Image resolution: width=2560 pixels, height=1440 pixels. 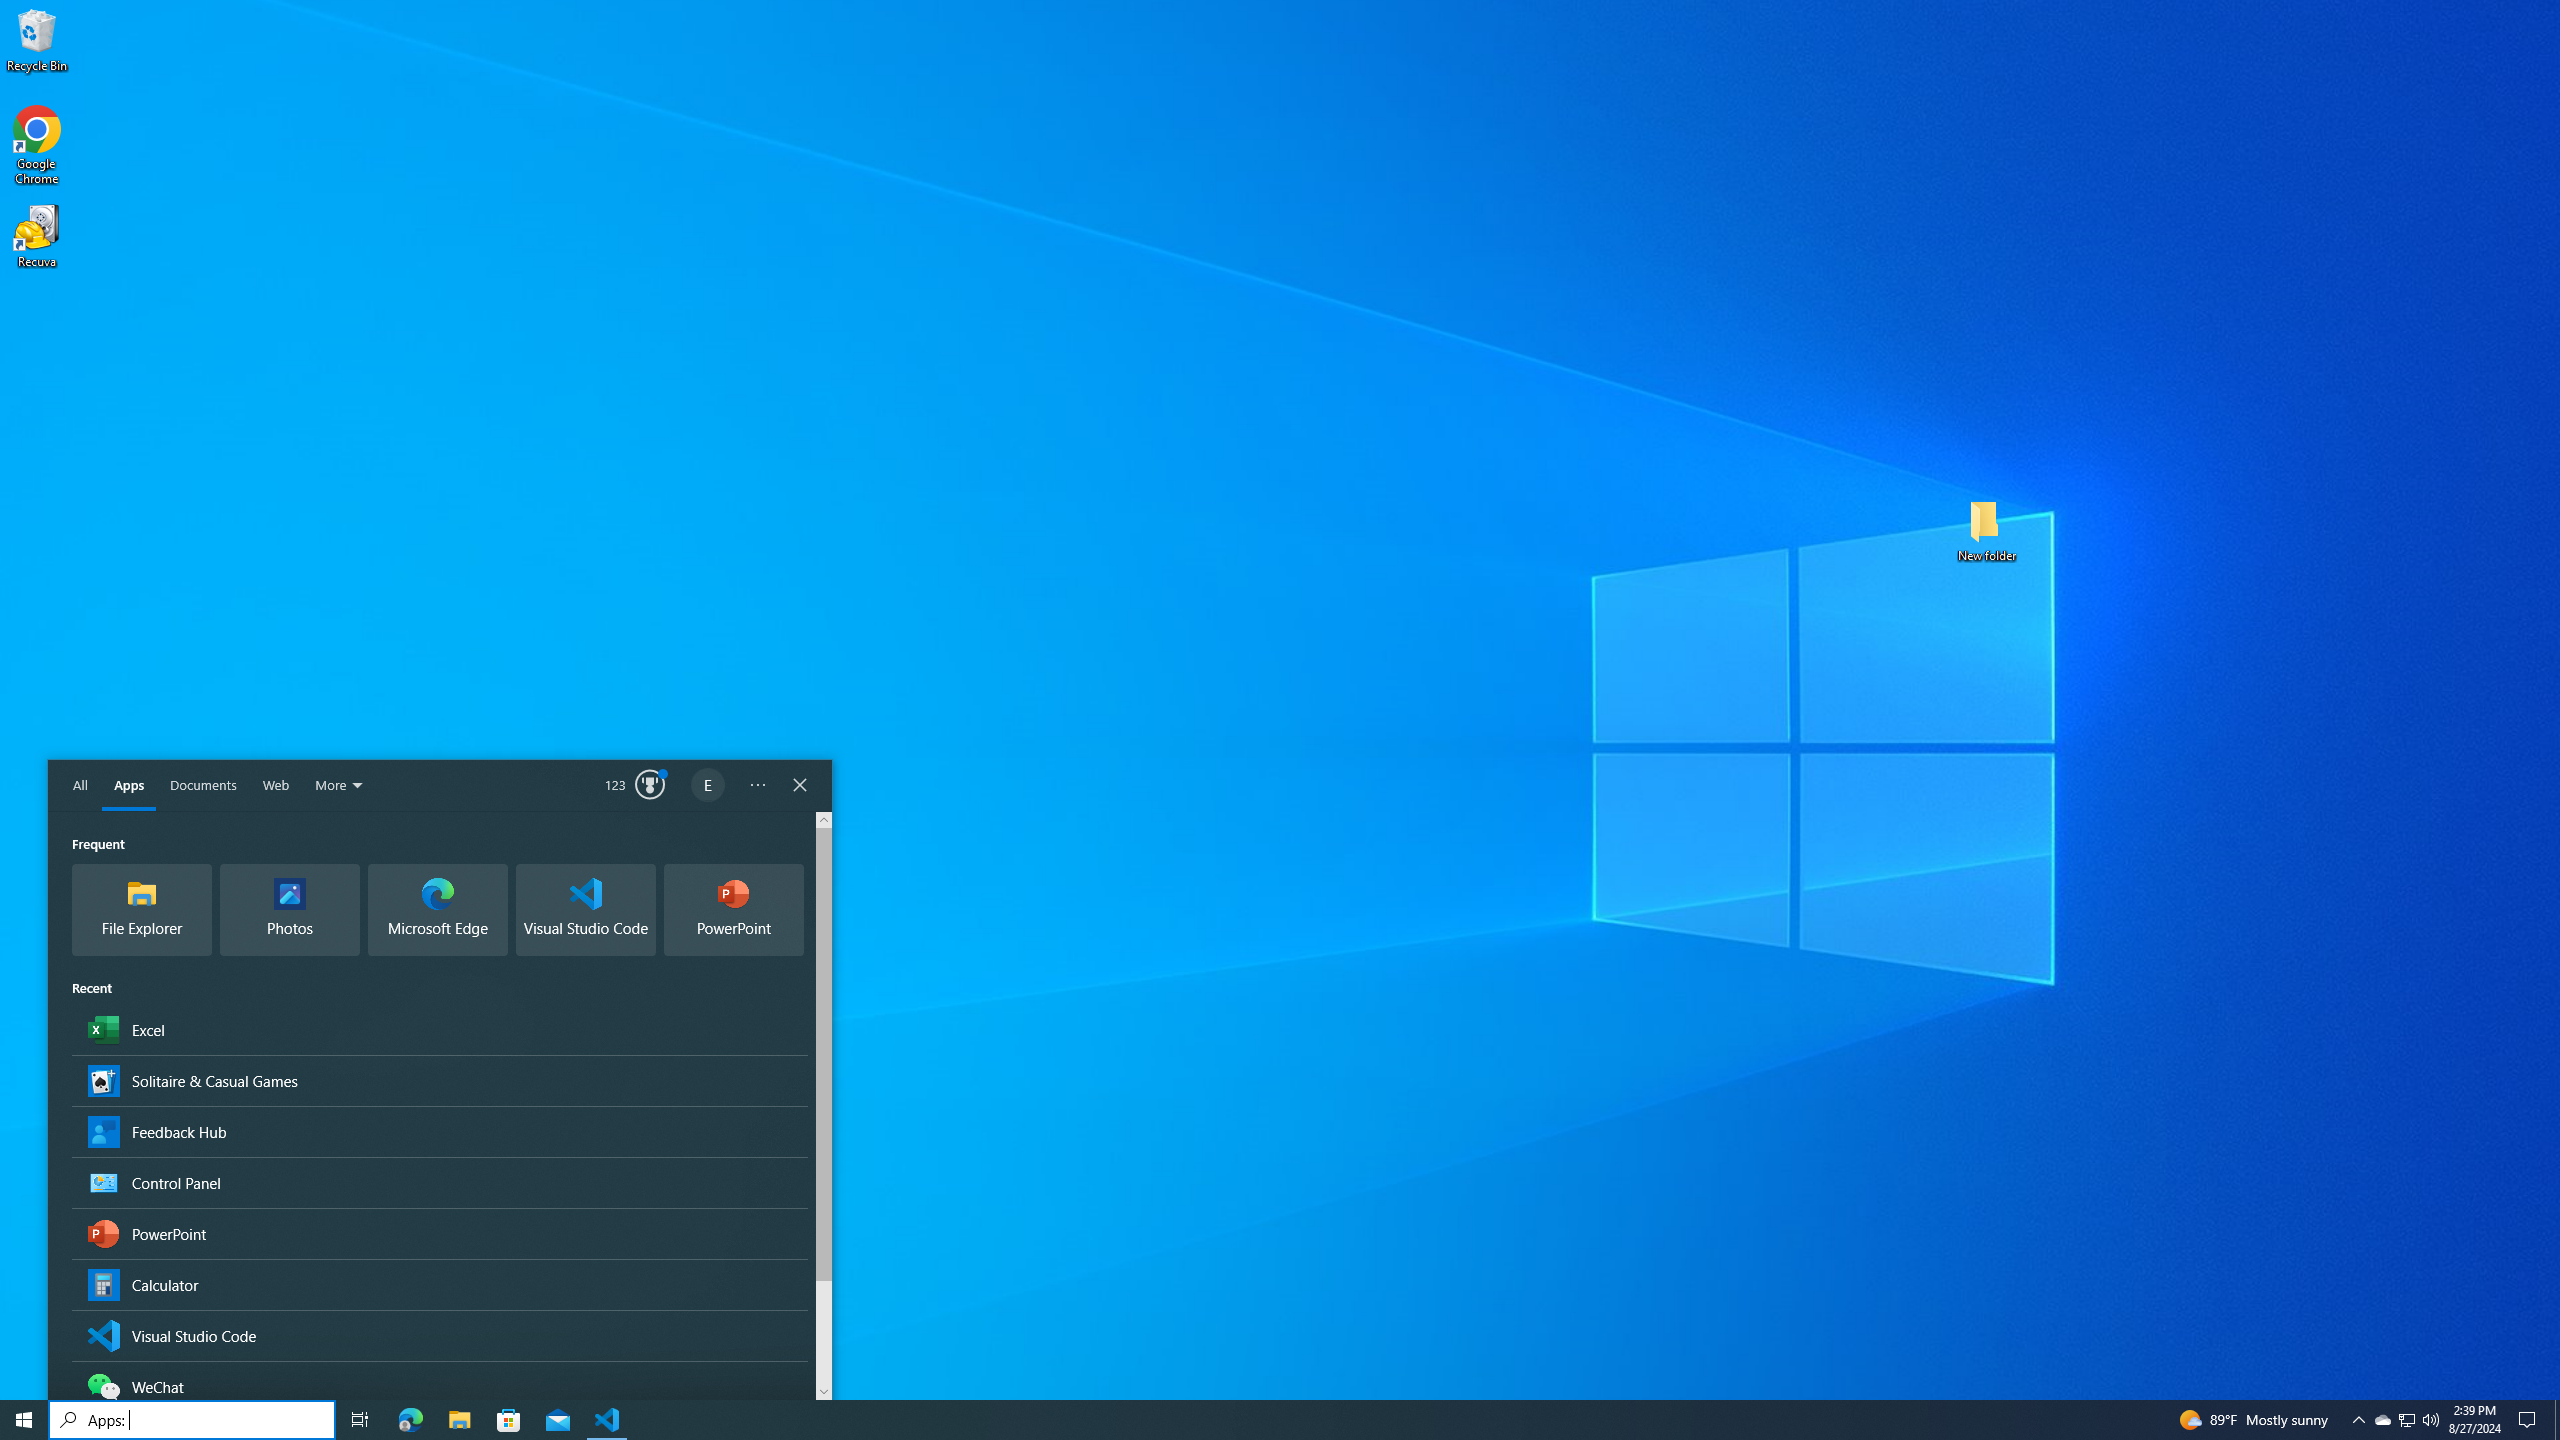 I want to click on Solitaire & Casual Games, App, so click(x=440, y=1080).